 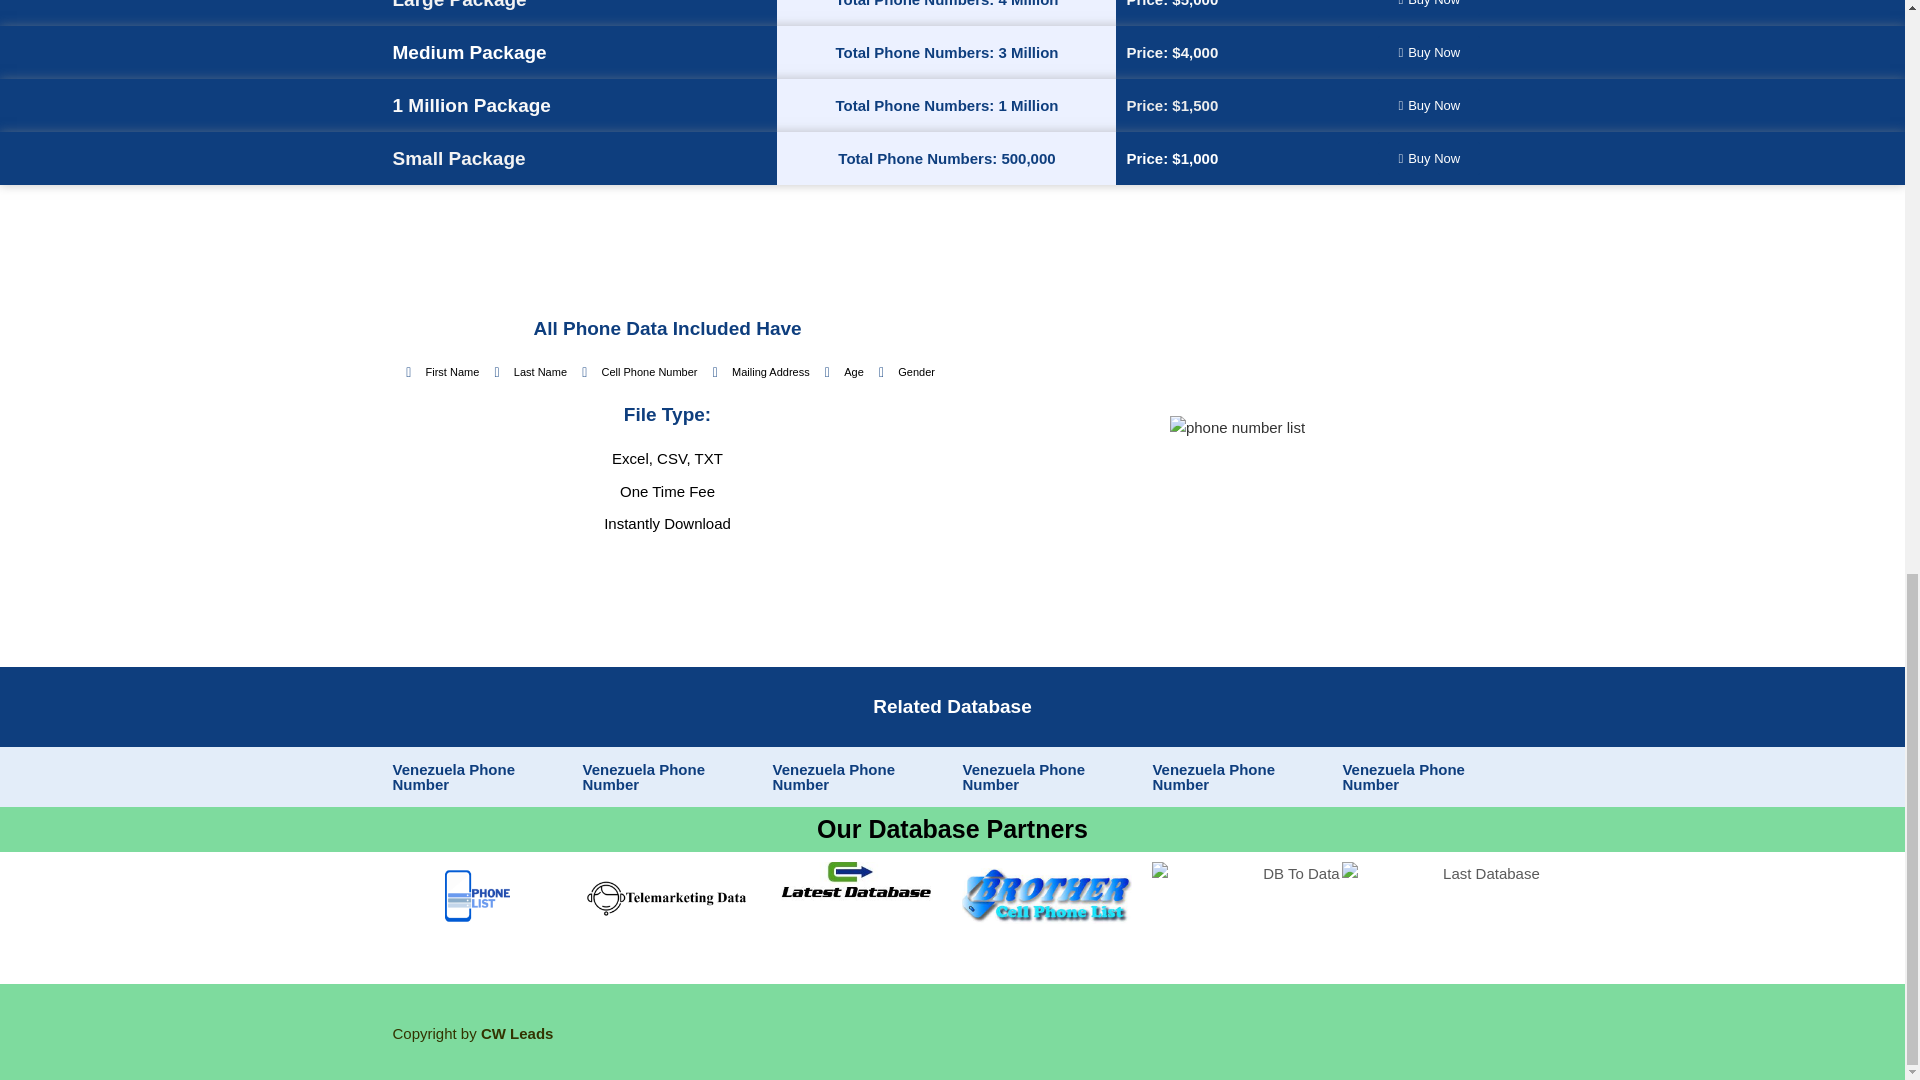 I want to click on CW Leads, so click(x=518, y=1033).